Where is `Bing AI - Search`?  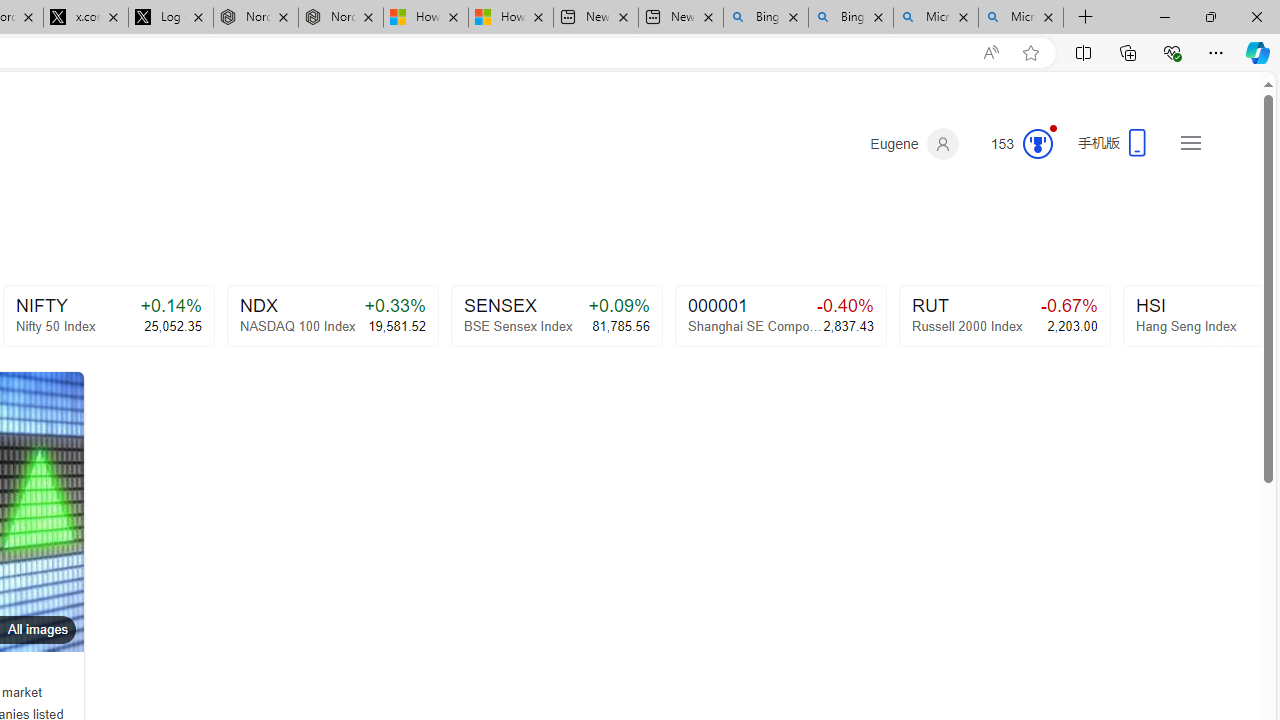
Bing AI - Search is located at coordinates (851, 18).